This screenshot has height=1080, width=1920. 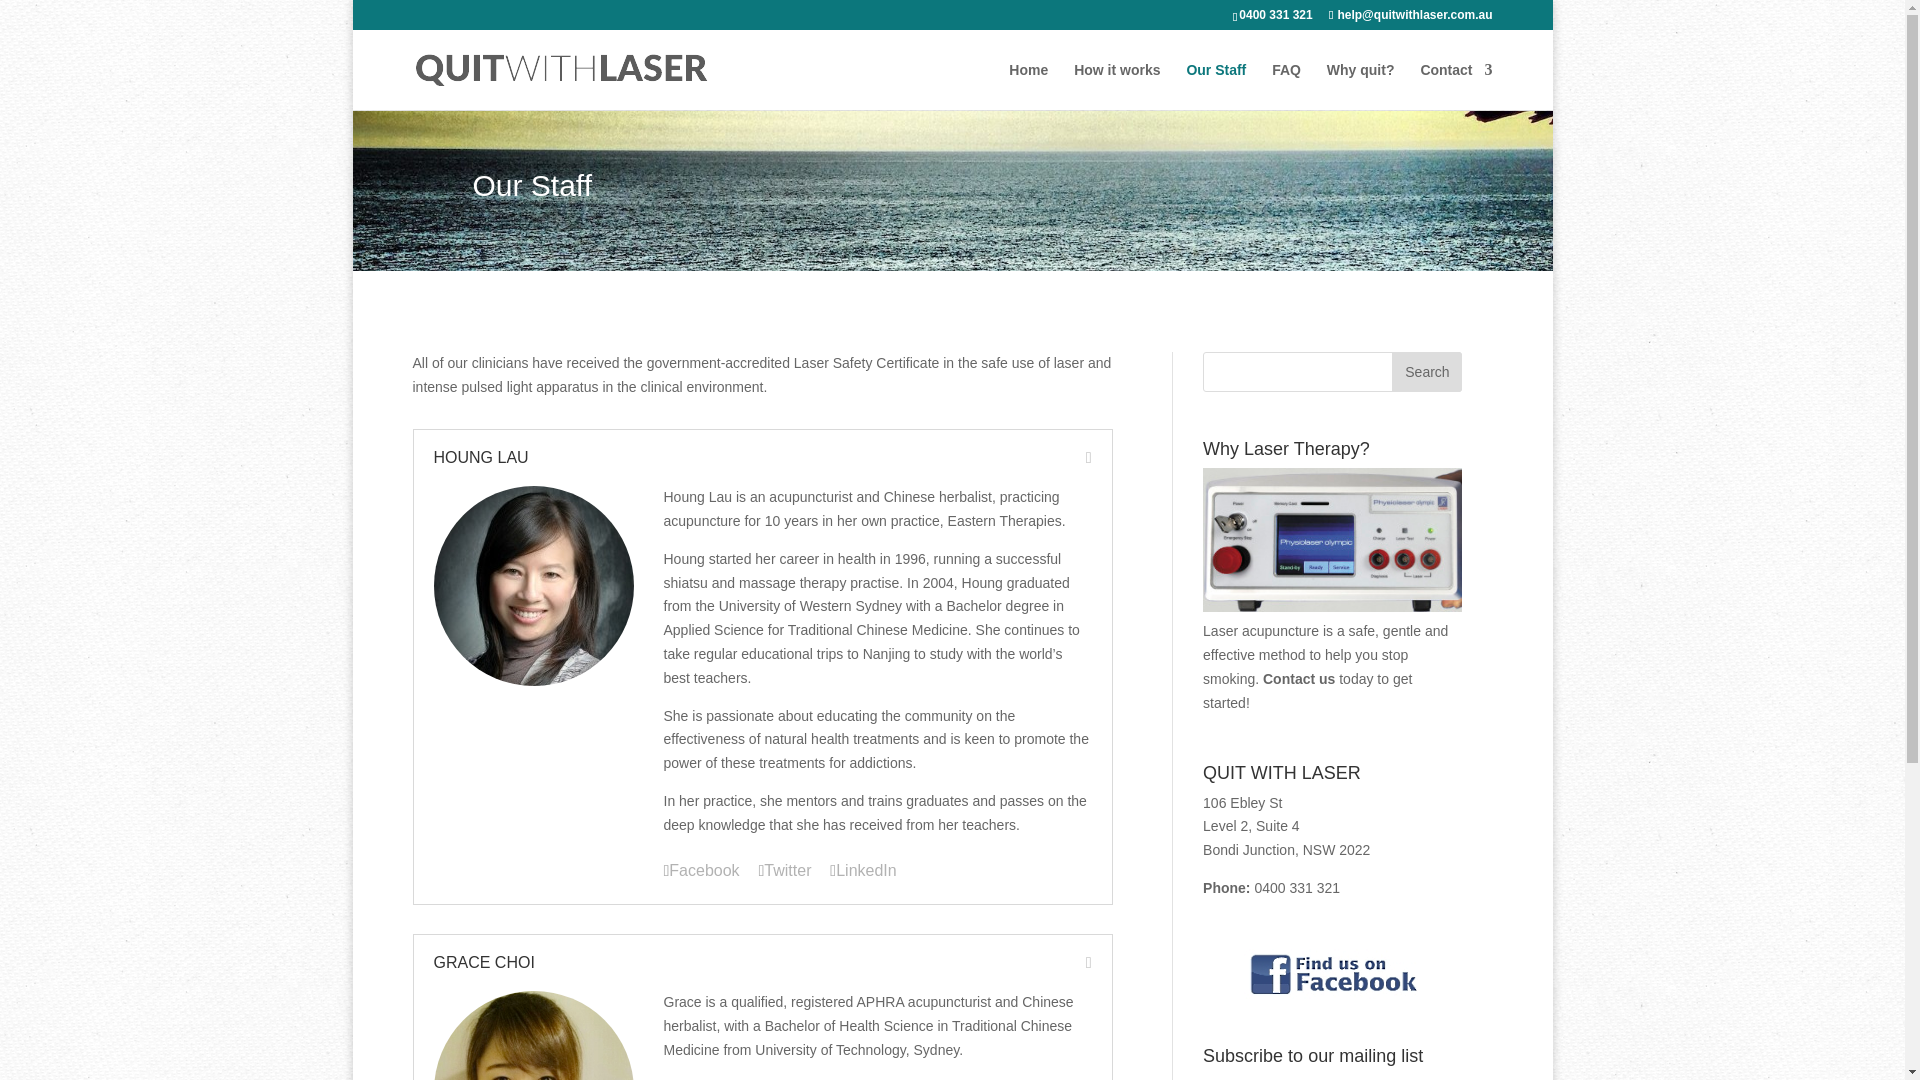 What do you see at coordinates (1116, 86) in the screenshot?
I see `How it works` at bounding box center [1116, 86].